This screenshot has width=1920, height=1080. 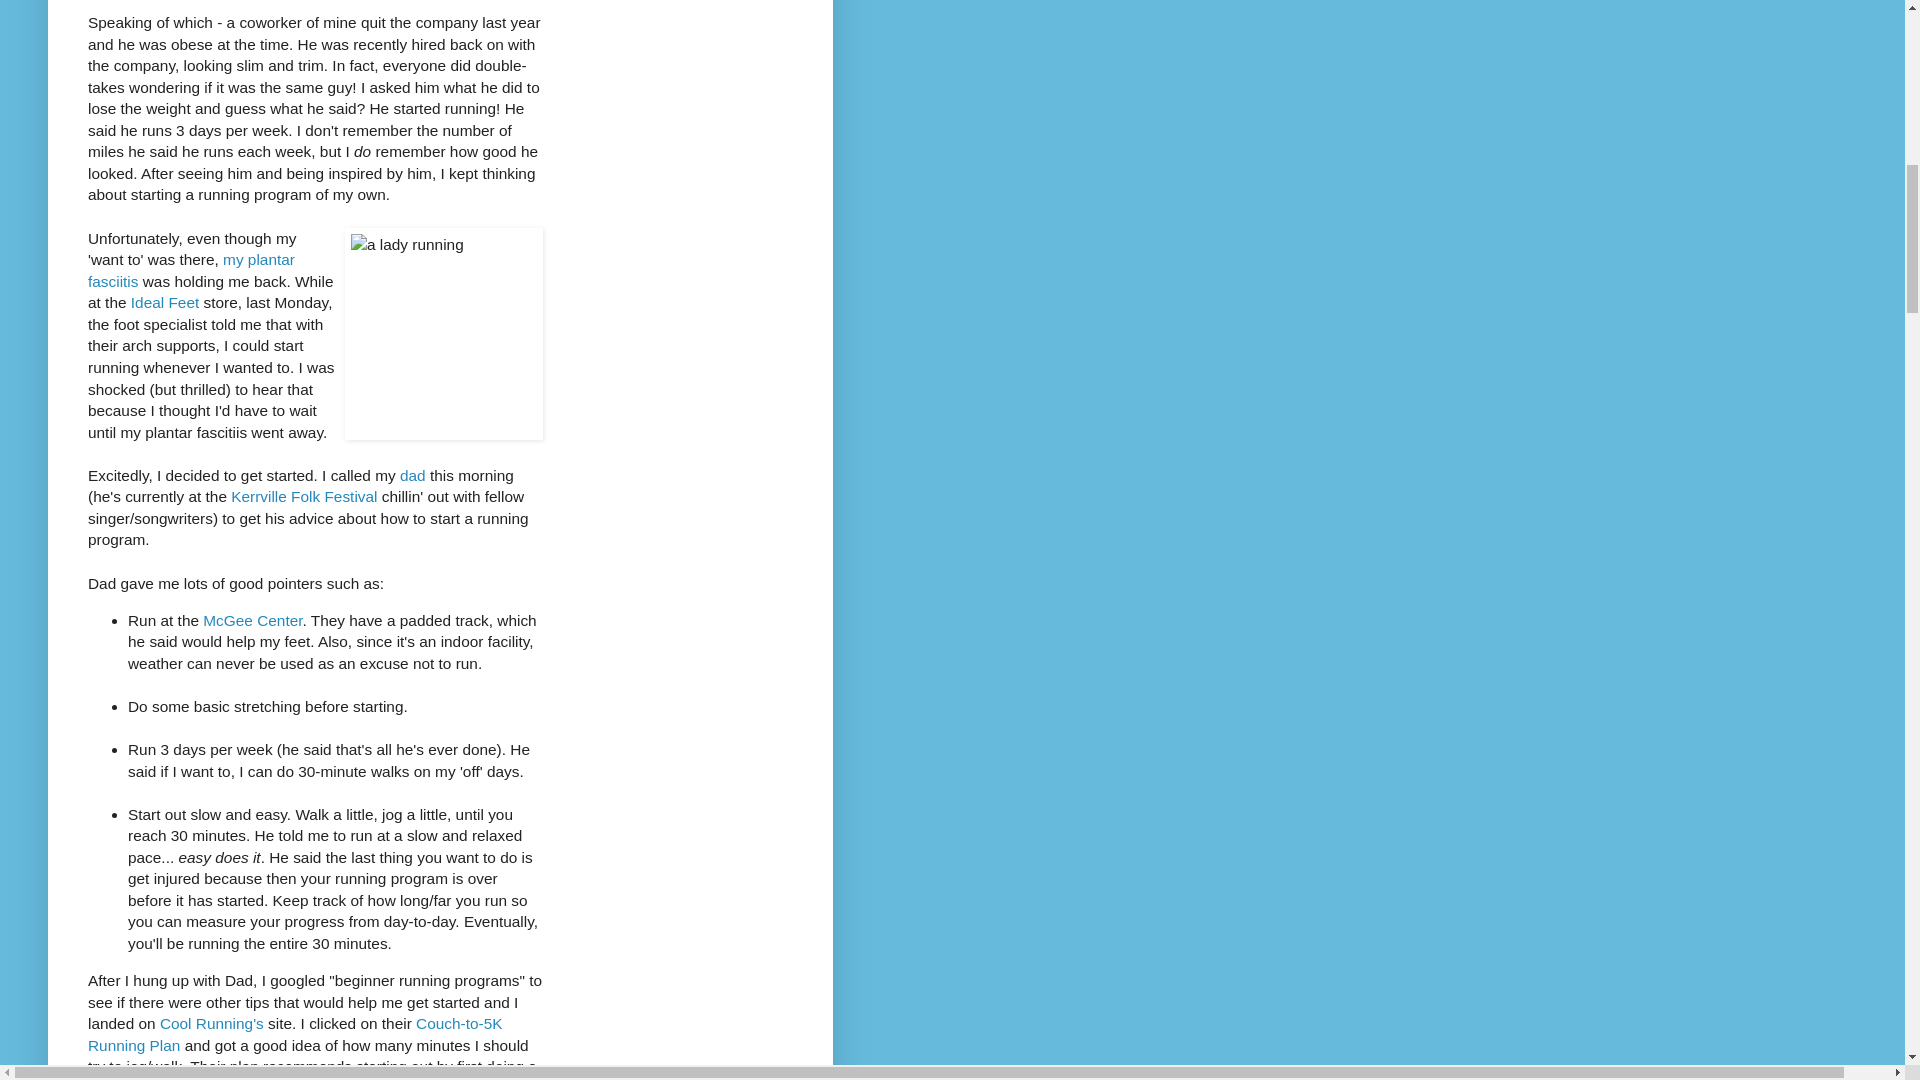 What do you see at coordinates (252, 620) in the screenshot?
I see `McGee Center` at bounding box center [252, 620].